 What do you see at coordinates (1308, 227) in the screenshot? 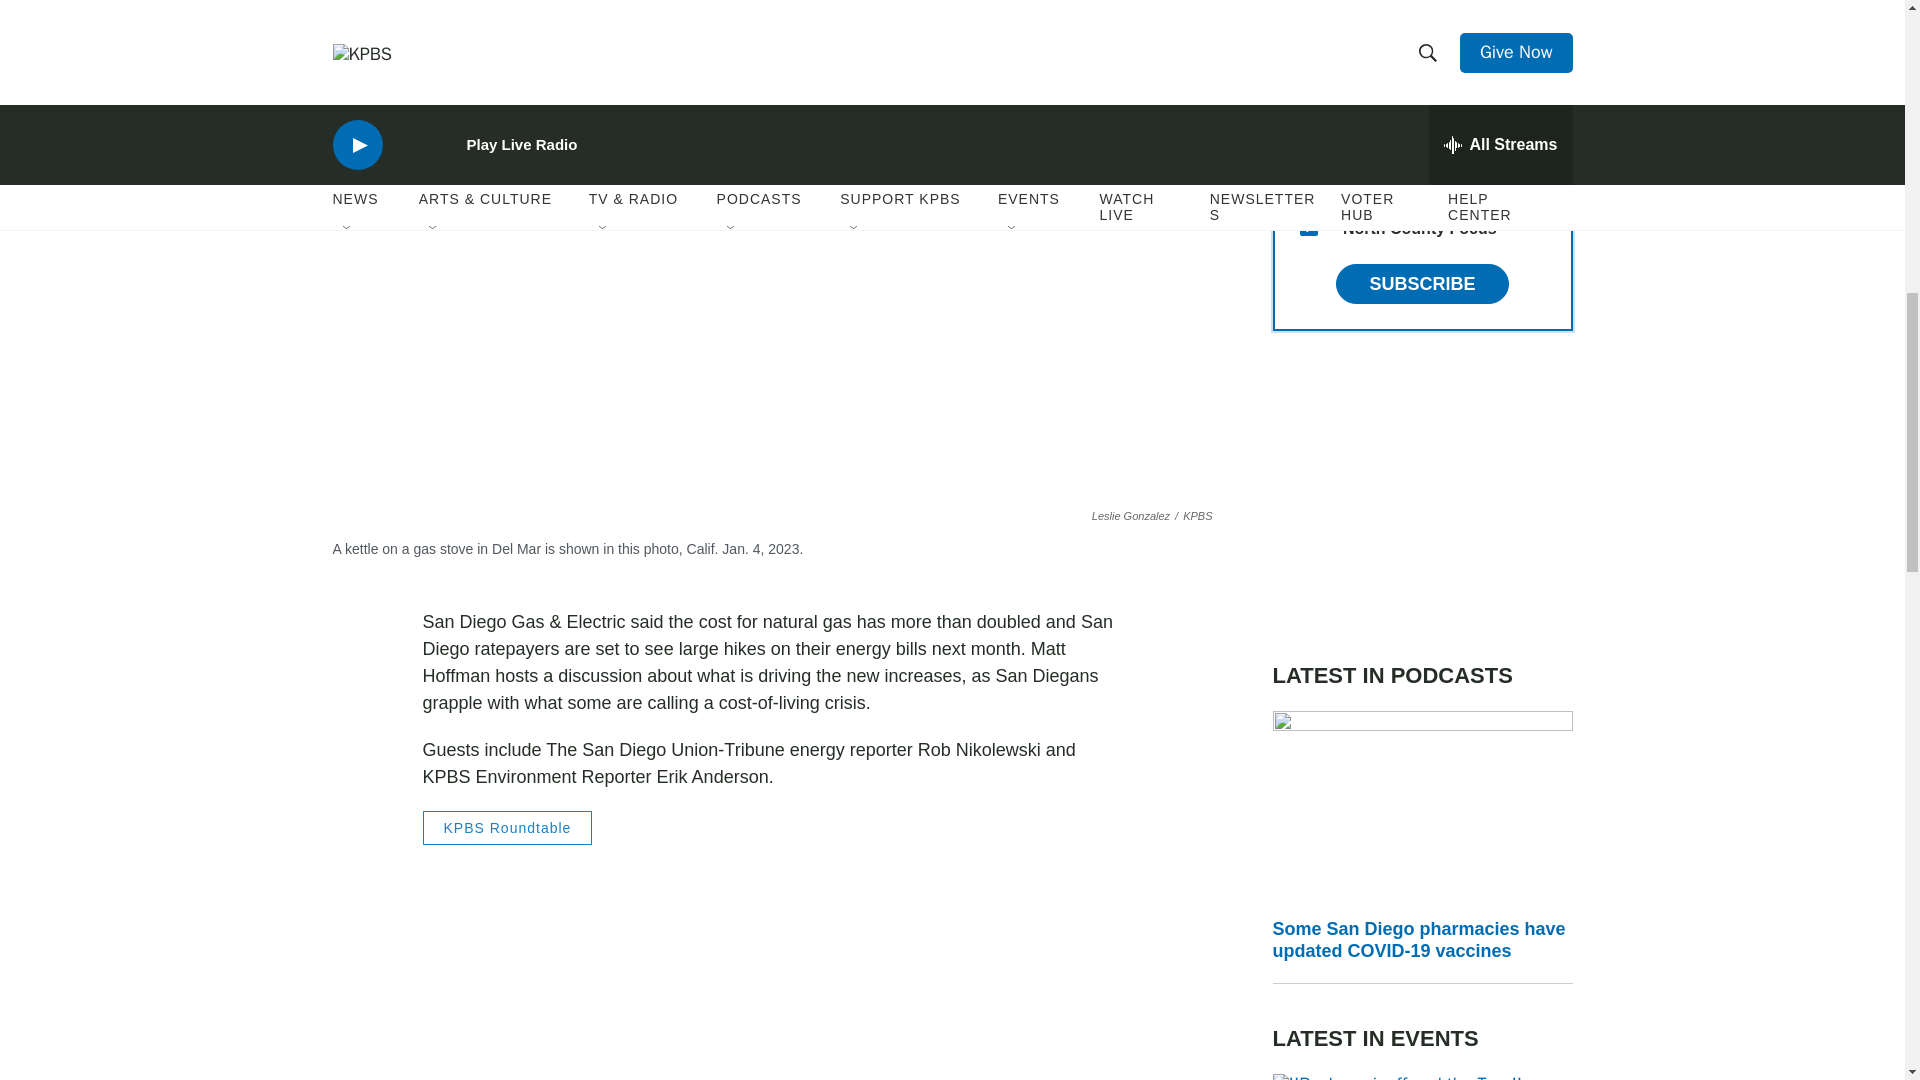
I see `15` at bounding box center [1308, 227].